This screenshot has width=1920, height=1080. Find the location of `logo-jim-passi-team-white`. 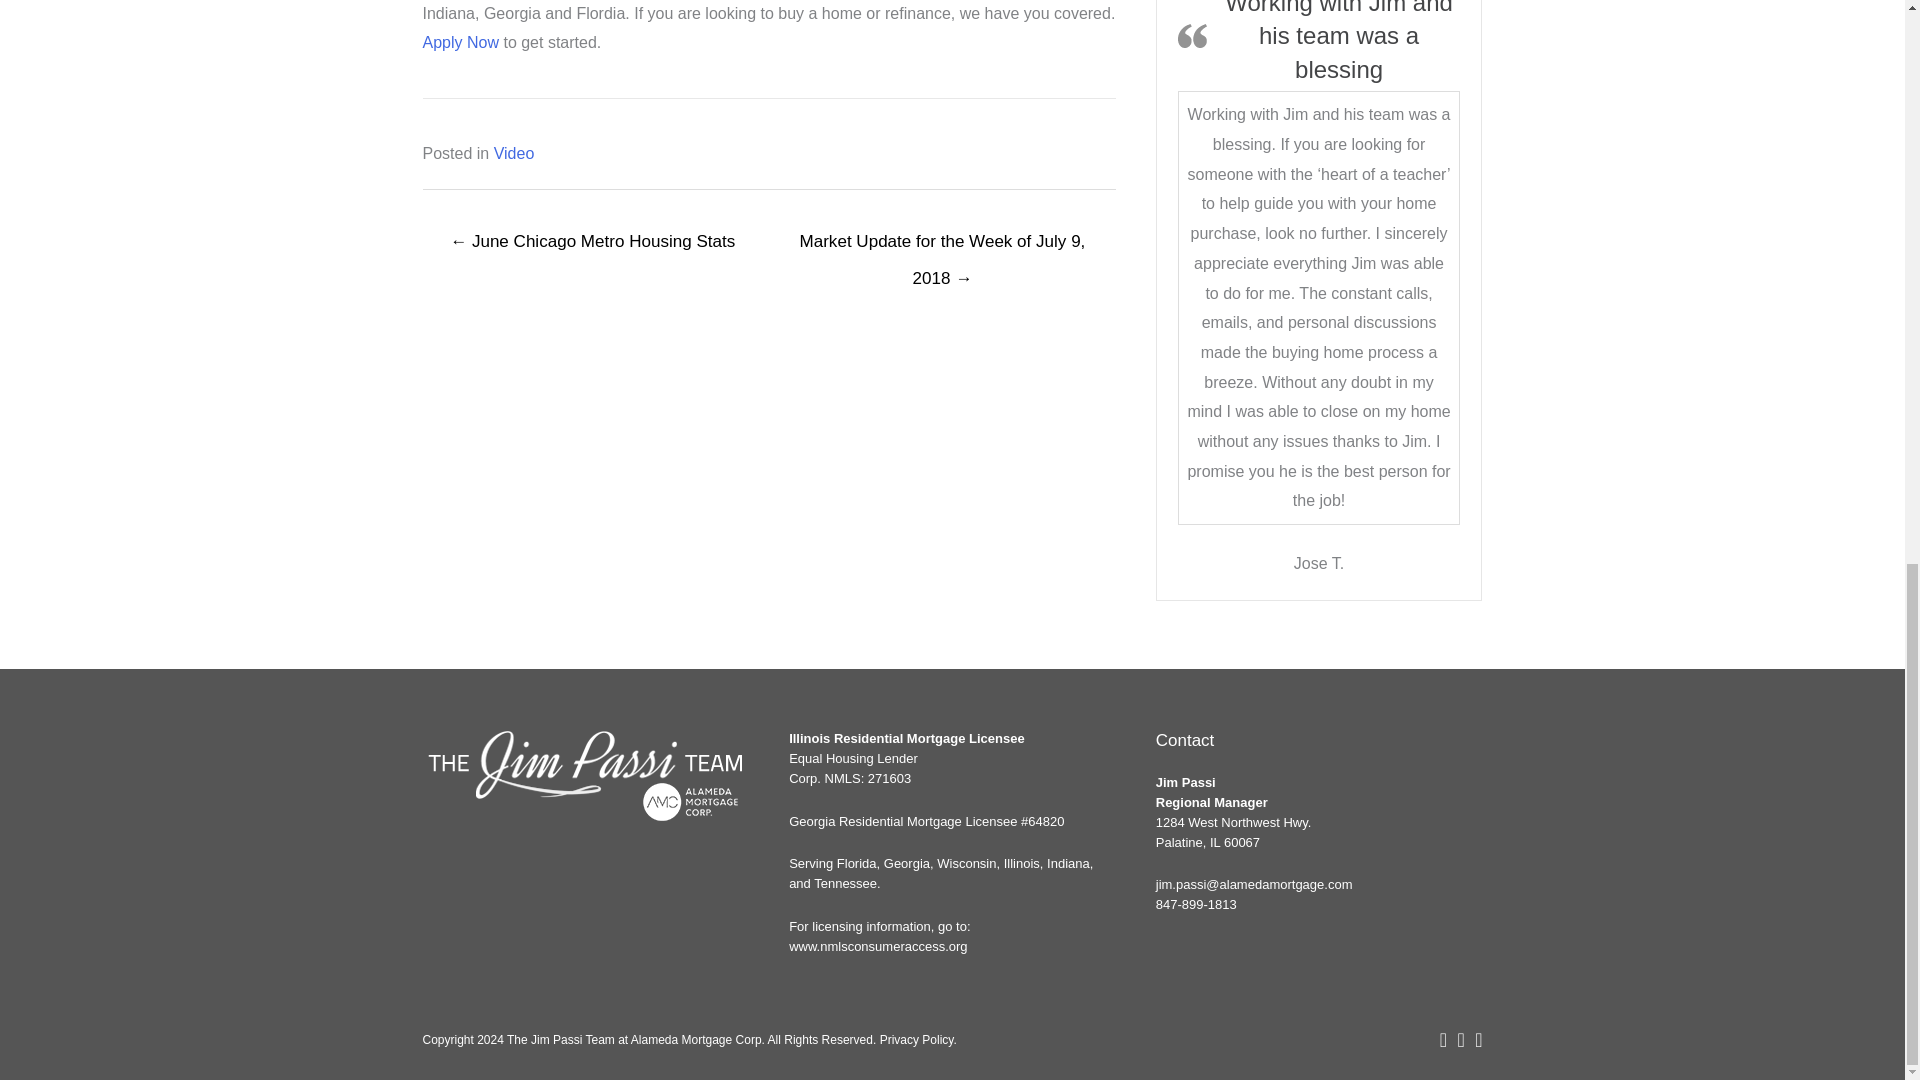

logo-jim-passi-team-white is located at coordinates (586, 777).